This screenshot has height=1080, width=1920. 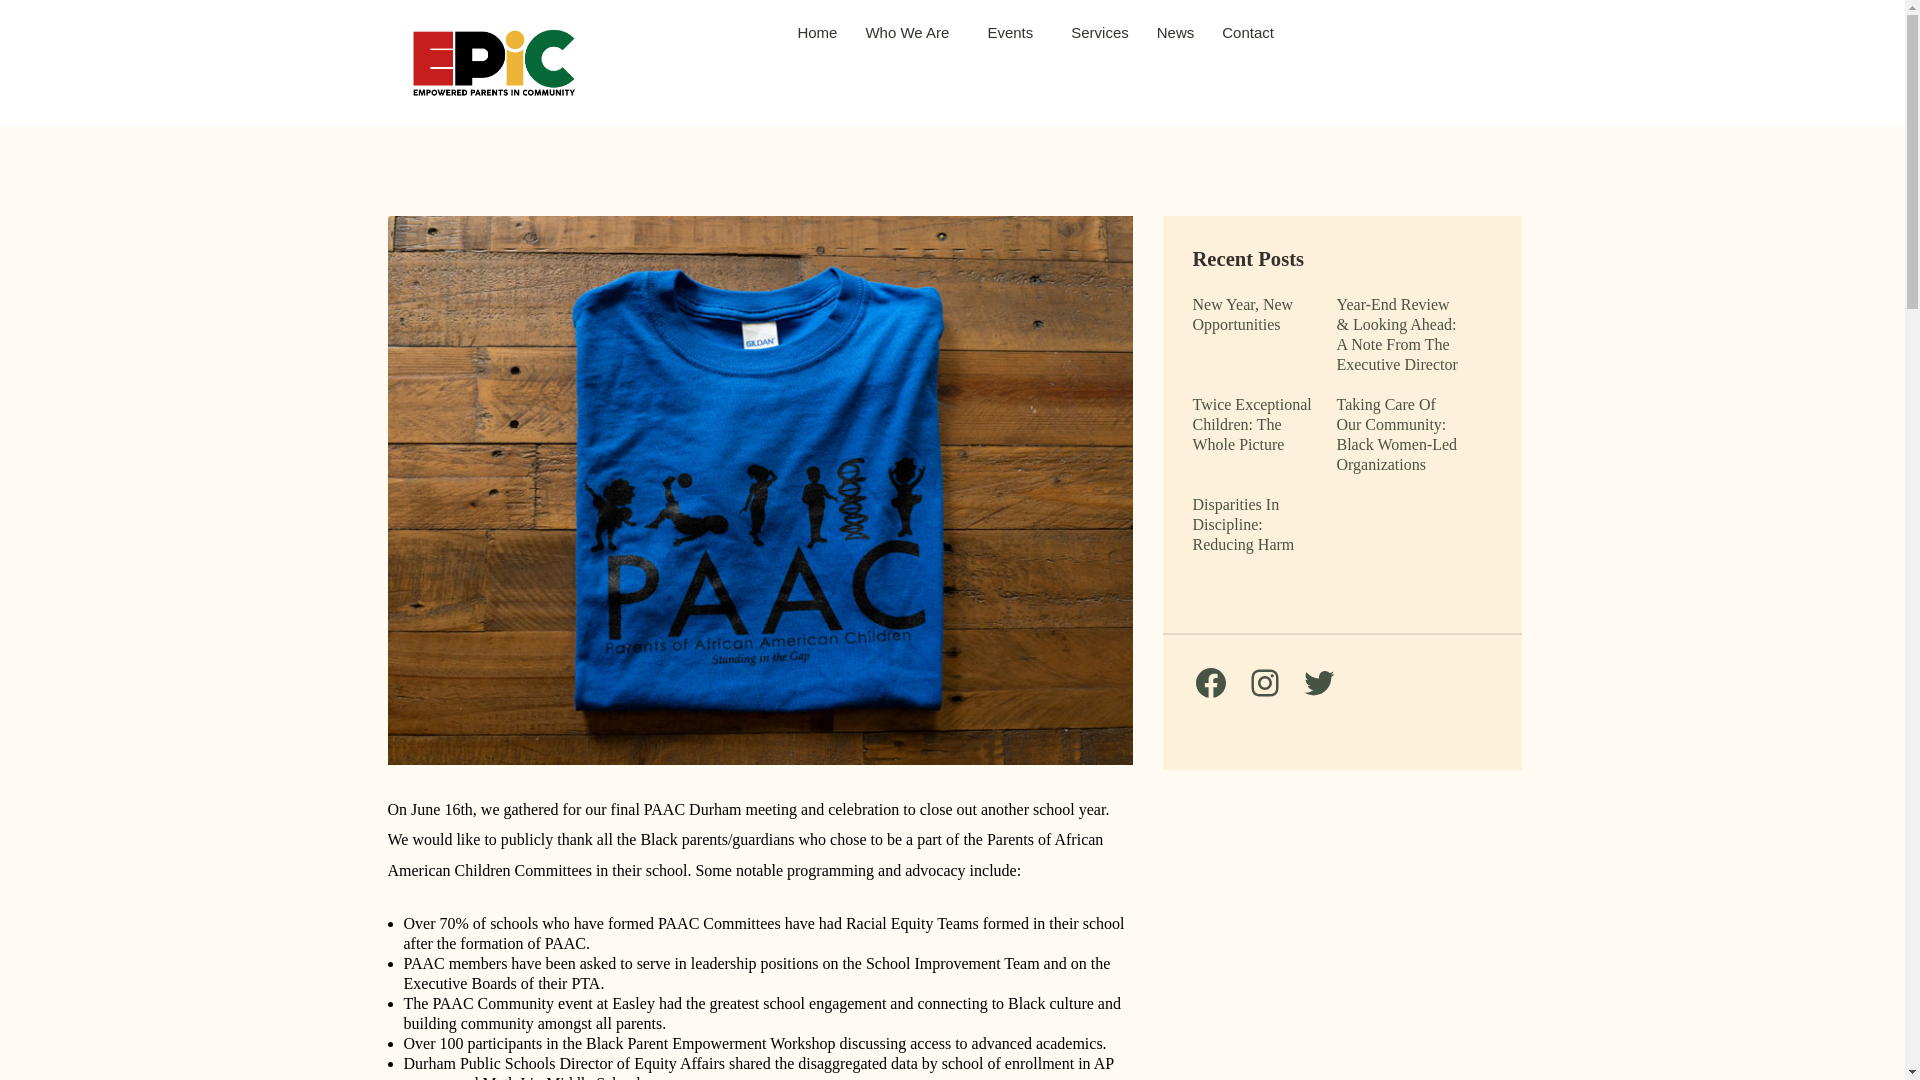 What do you see at coordinates (1254, 314) in the screenshot?
I see `New Year, New Opportunities` at bounding box center [1254, 314].